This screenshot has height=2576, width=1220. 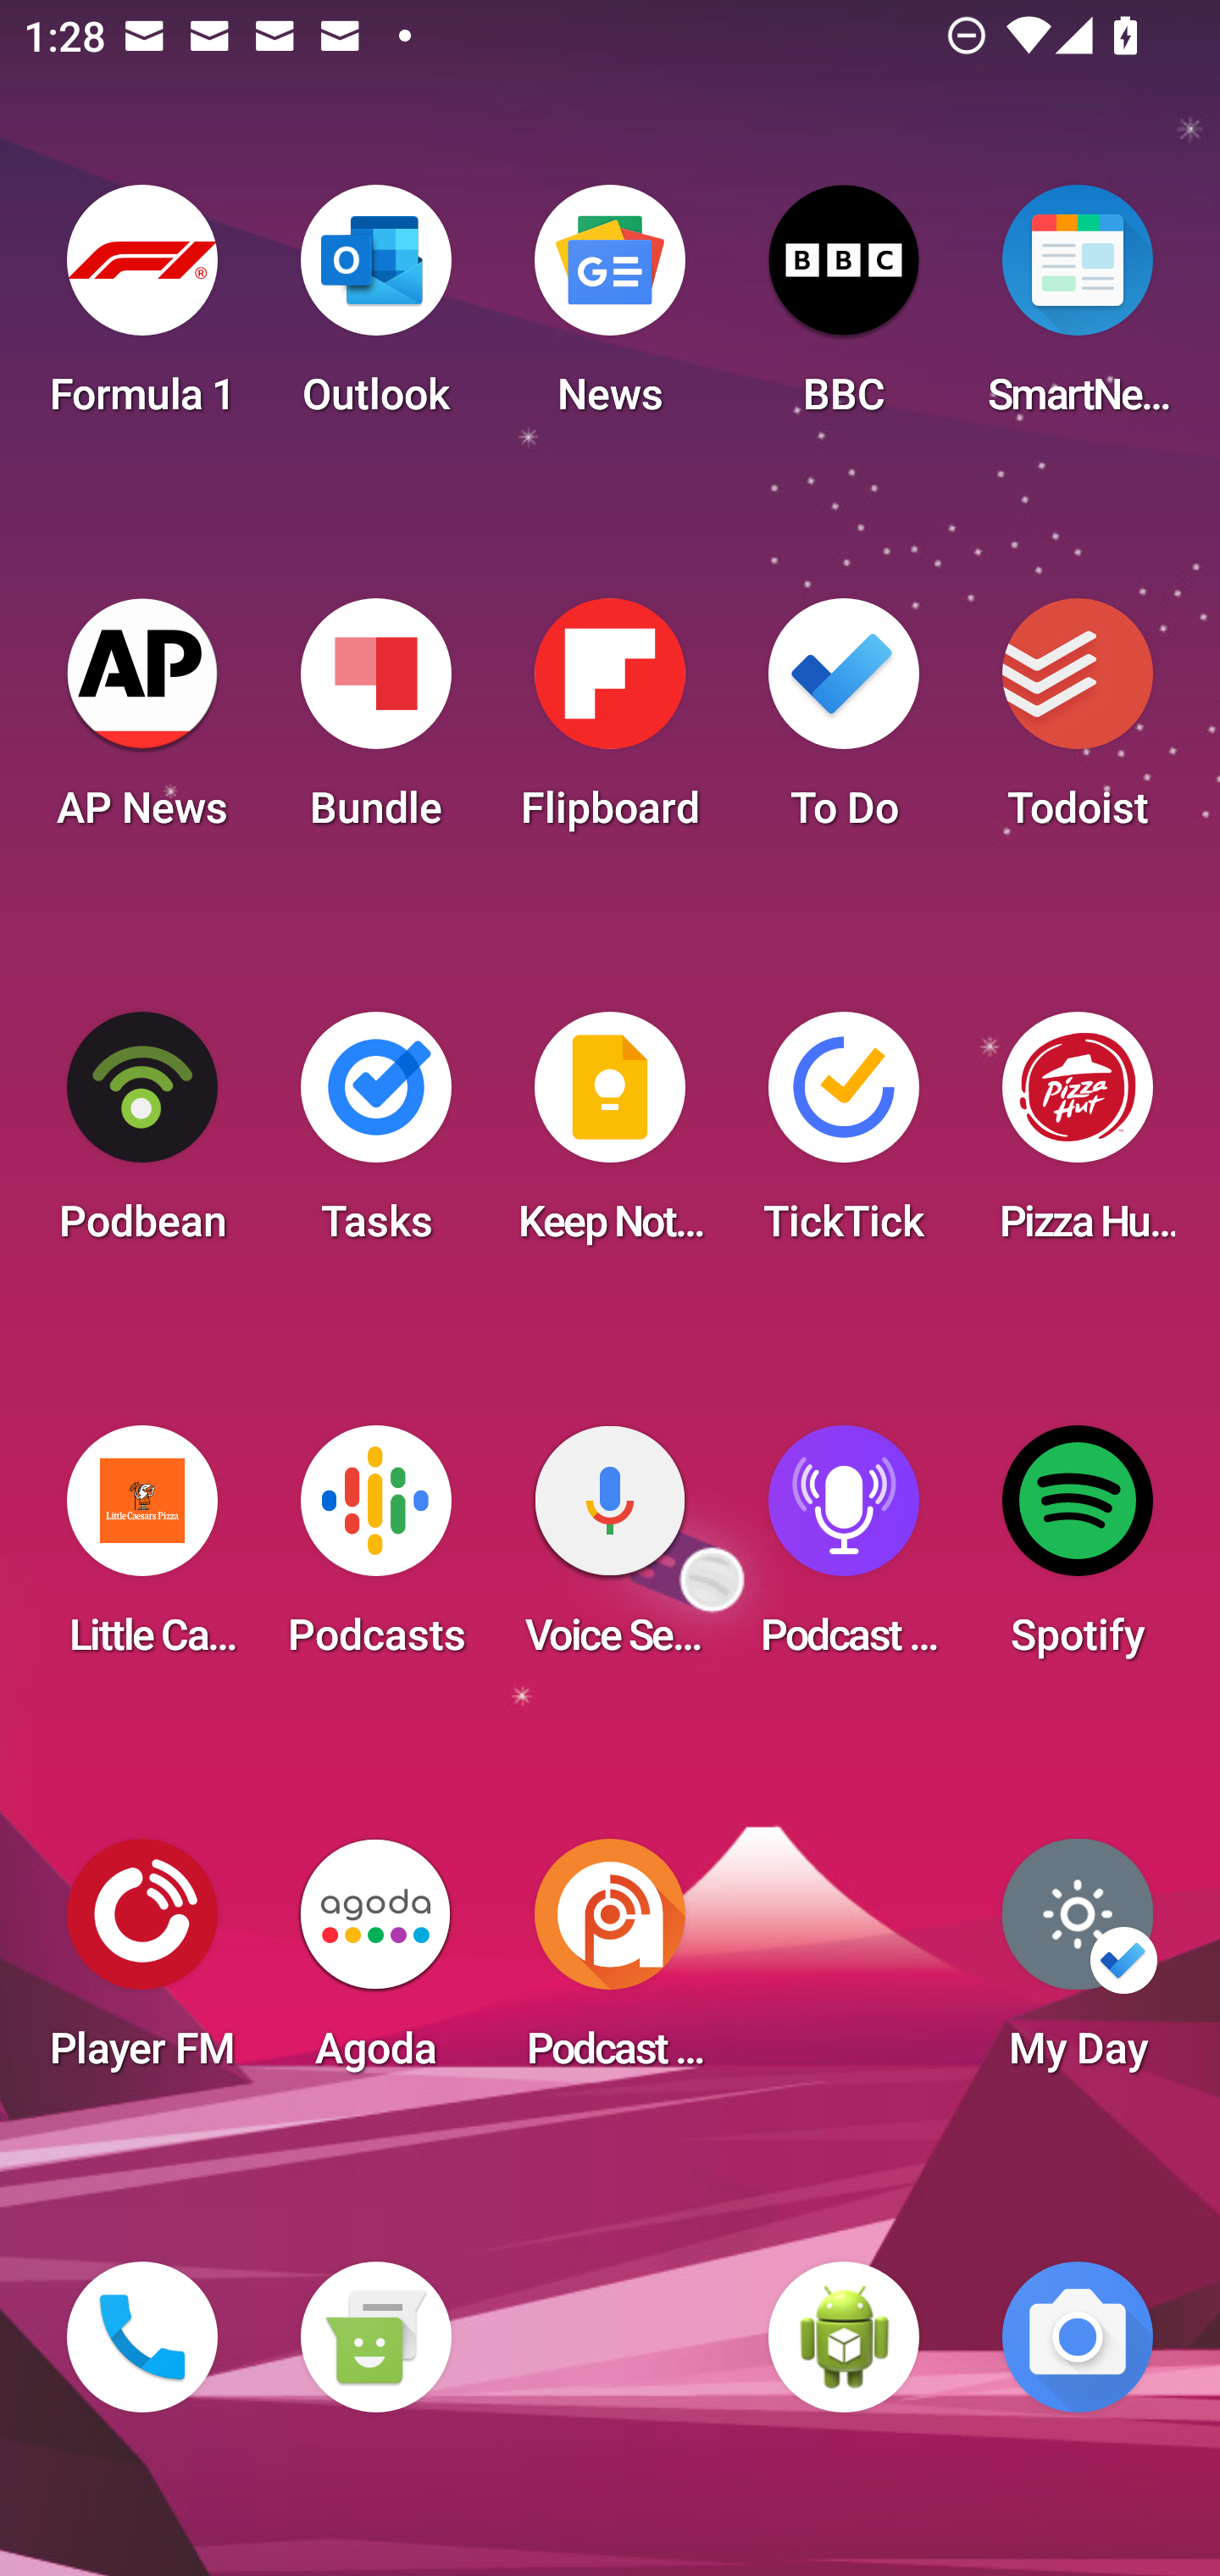 What do you see at coordinates (142, 310) in the screenshot?
I see `Formula 1` at bounding box center [142, 310].